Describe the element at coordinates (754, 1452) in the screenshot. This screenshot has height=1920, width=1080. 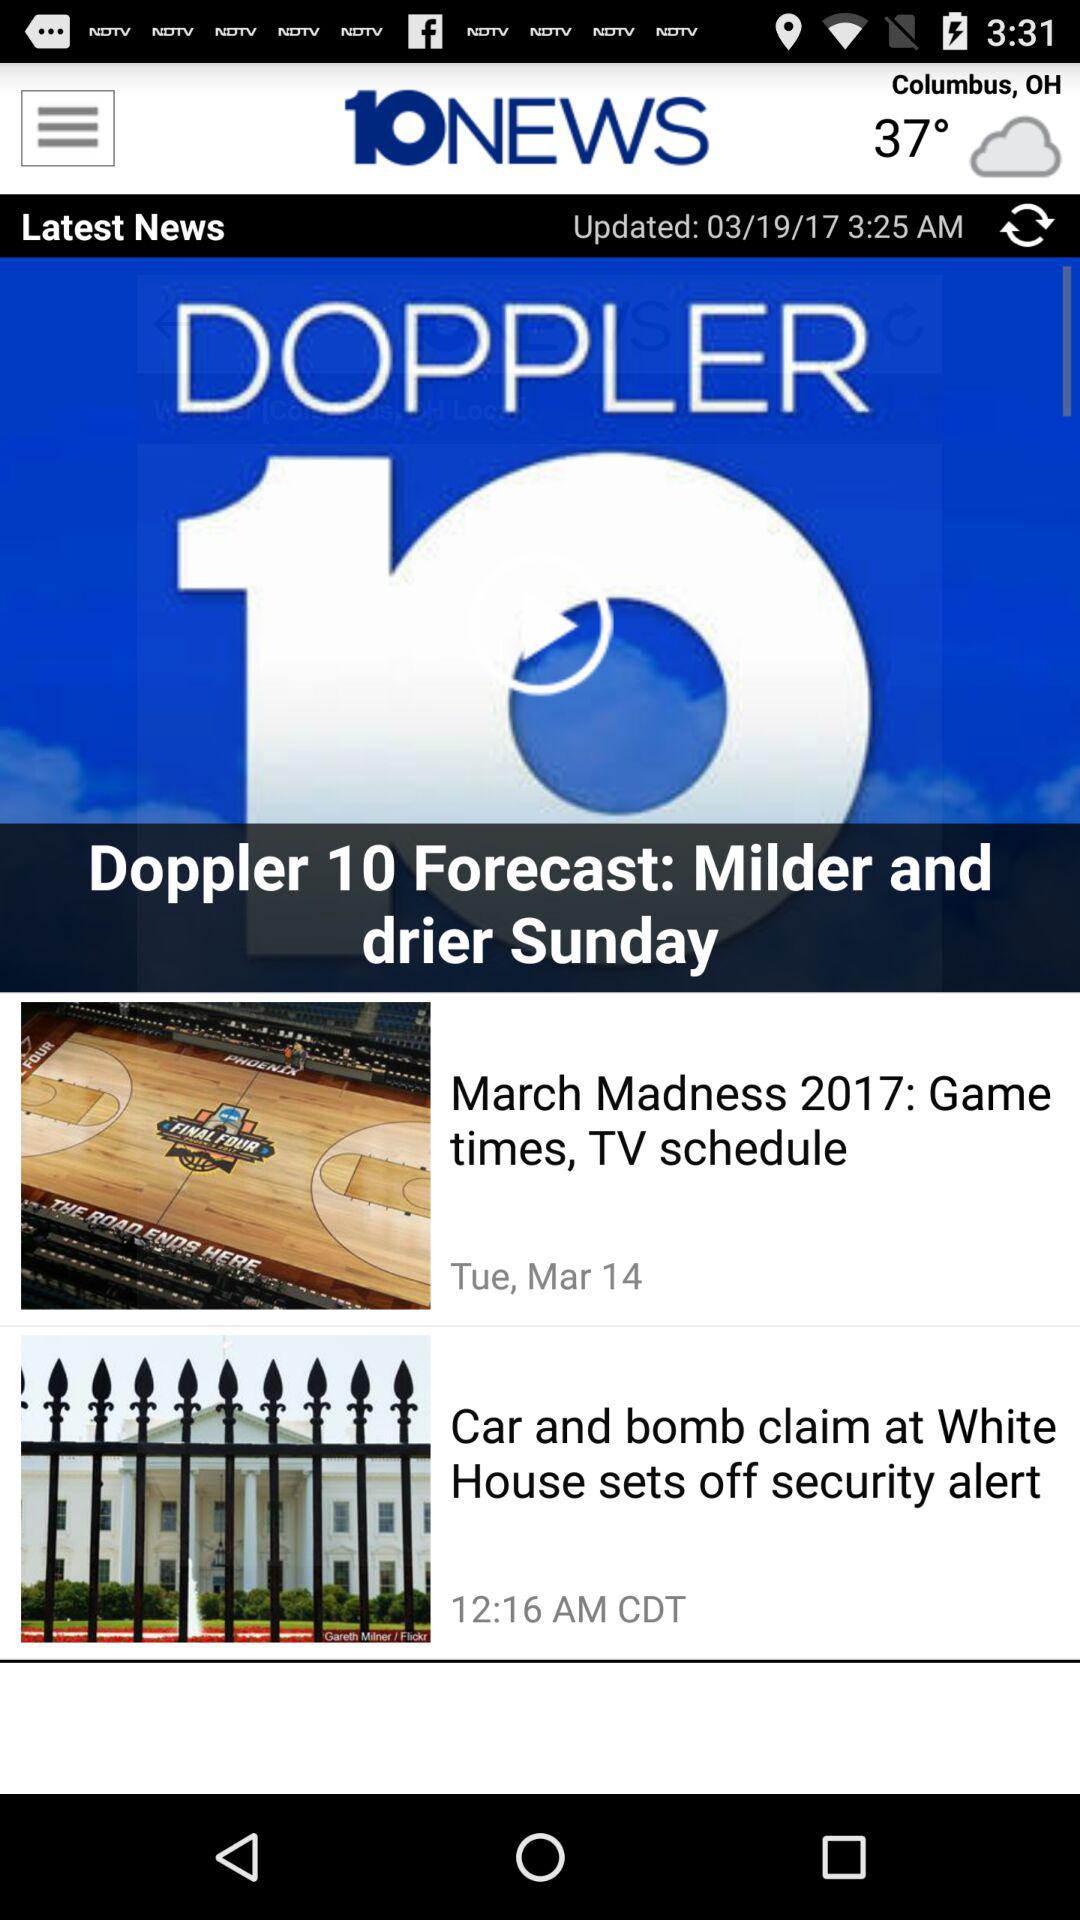
I see `jump until the car and bomb item` at that location.